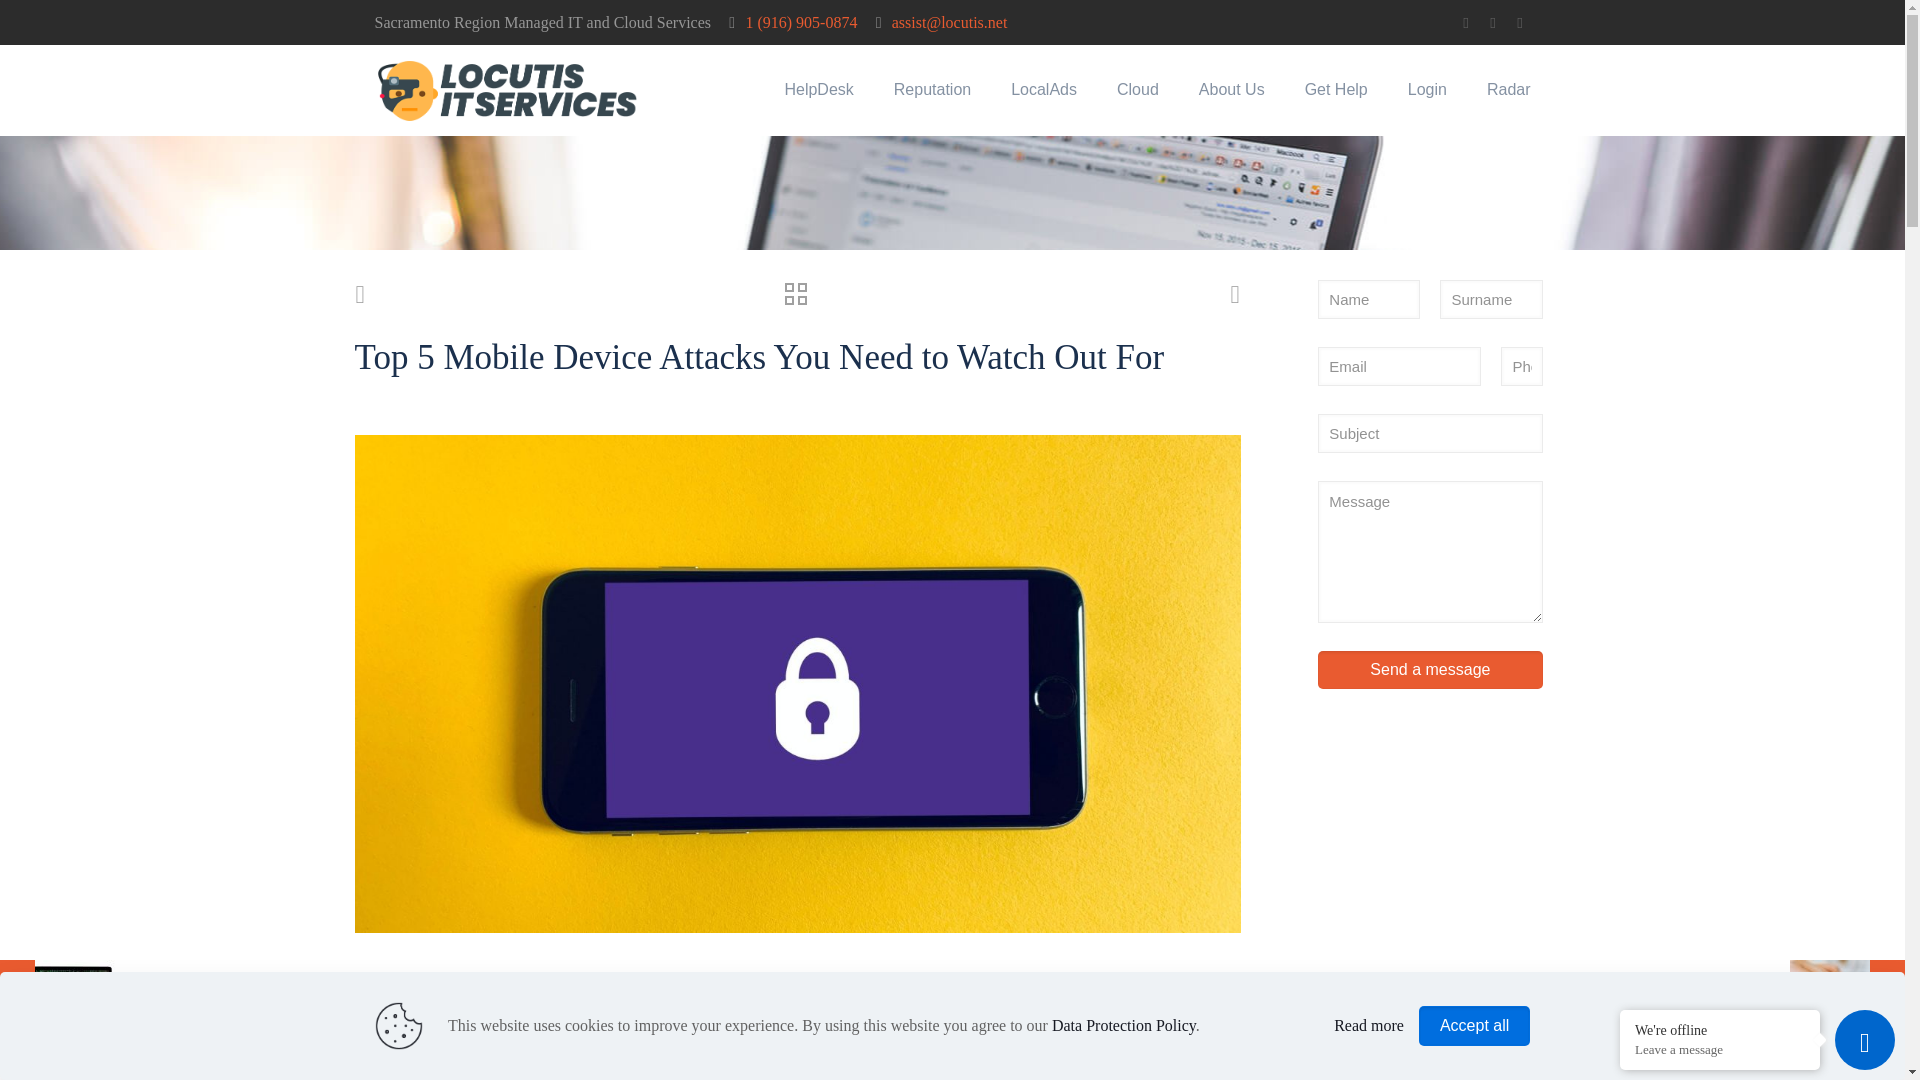  I want to click on Reputation, so click(932, 90).